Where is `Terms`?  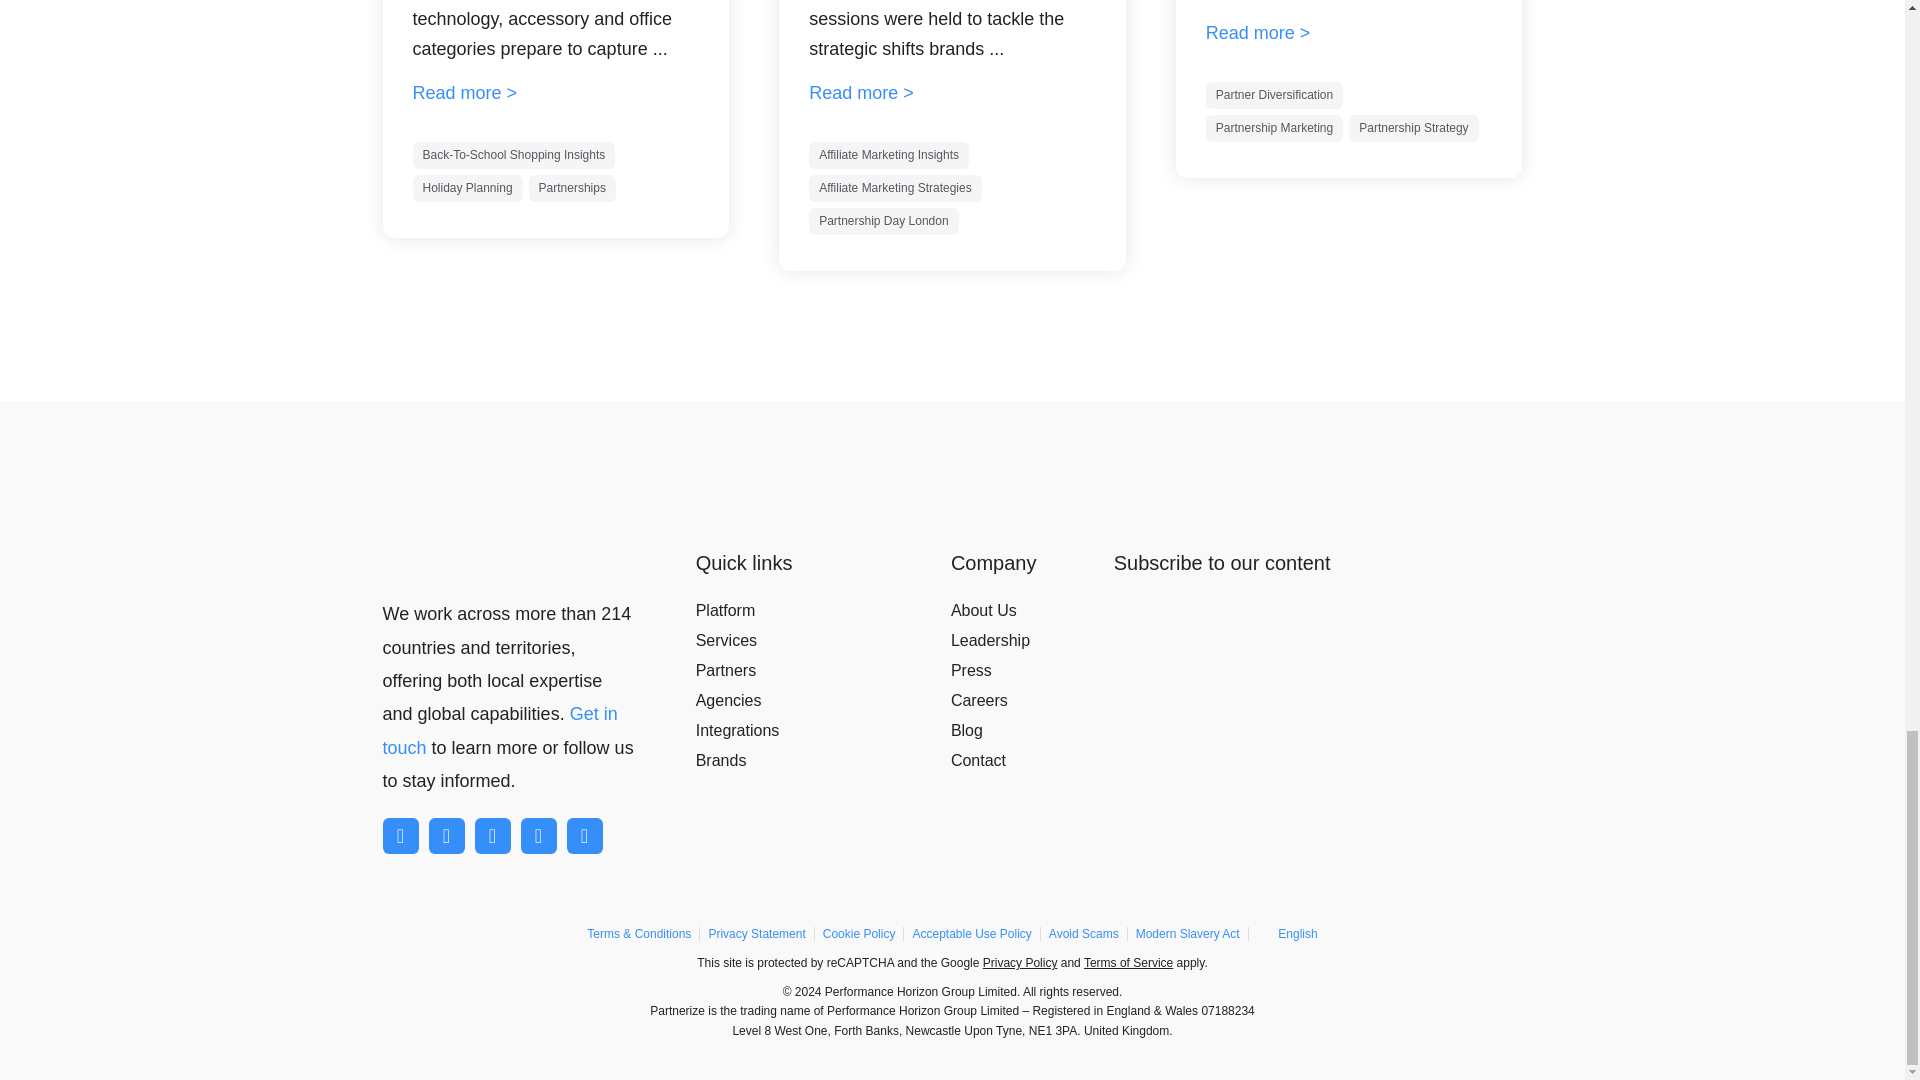 Terms is located at coordinates (1128, 962).